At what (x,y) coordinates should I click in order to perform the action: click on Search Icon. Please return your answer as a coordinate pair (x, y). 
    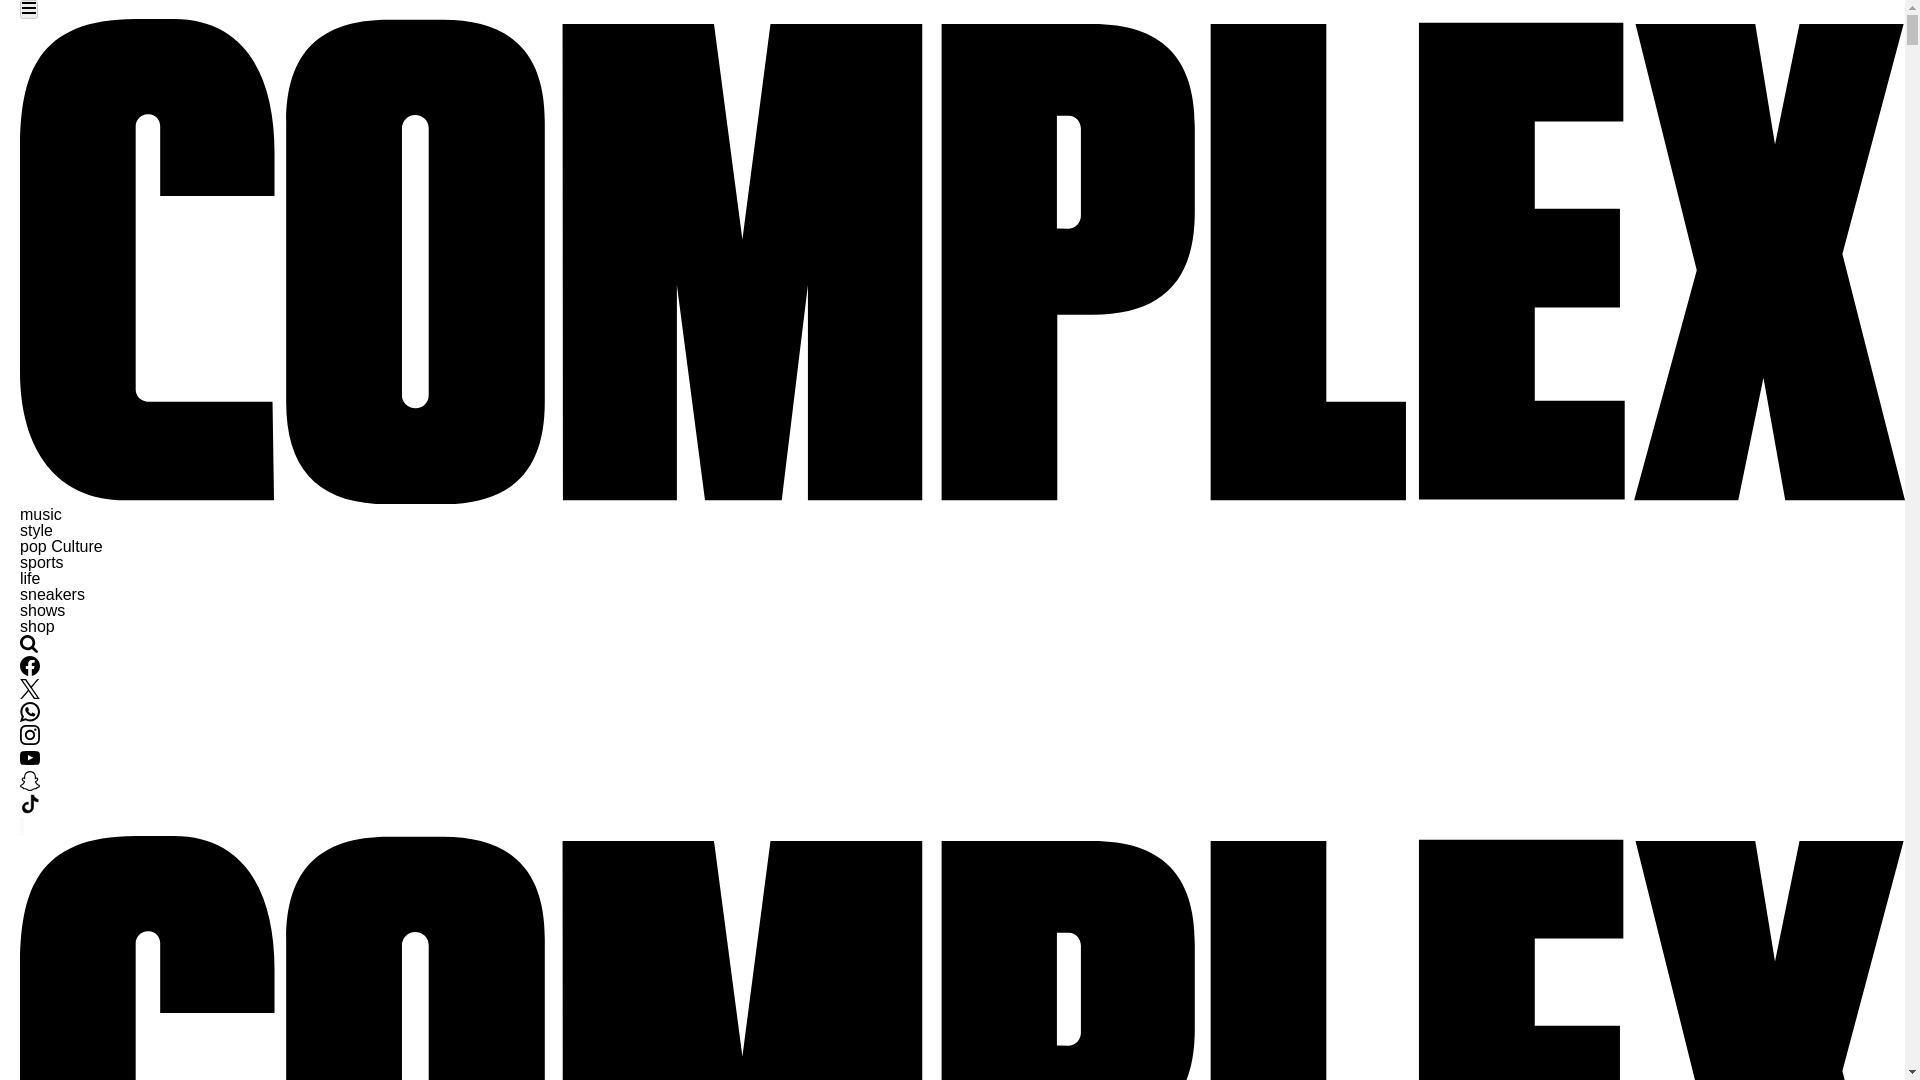
    Looking at the image, I should click on (28, 644).